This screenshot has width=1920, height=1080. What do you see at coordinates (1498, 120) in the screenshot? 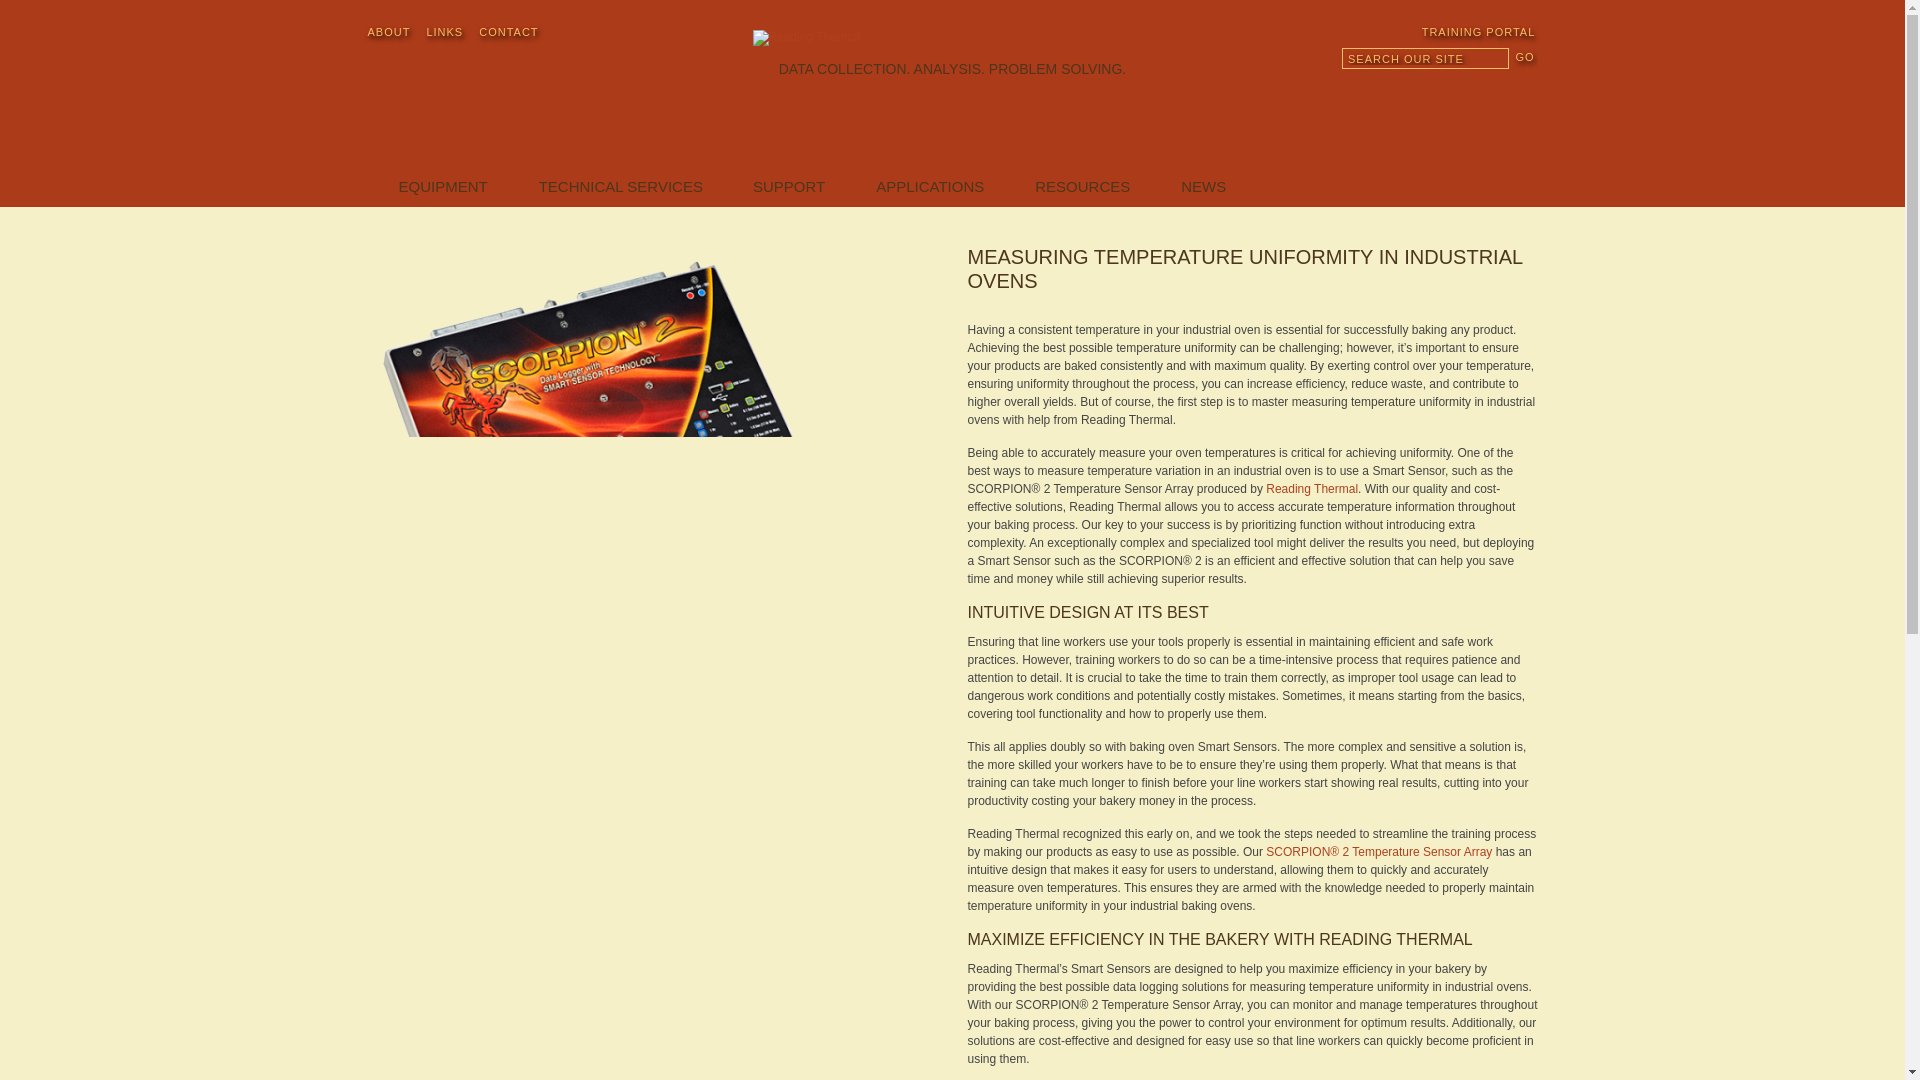
I see `Korean` at bounding box center [1498, 120].